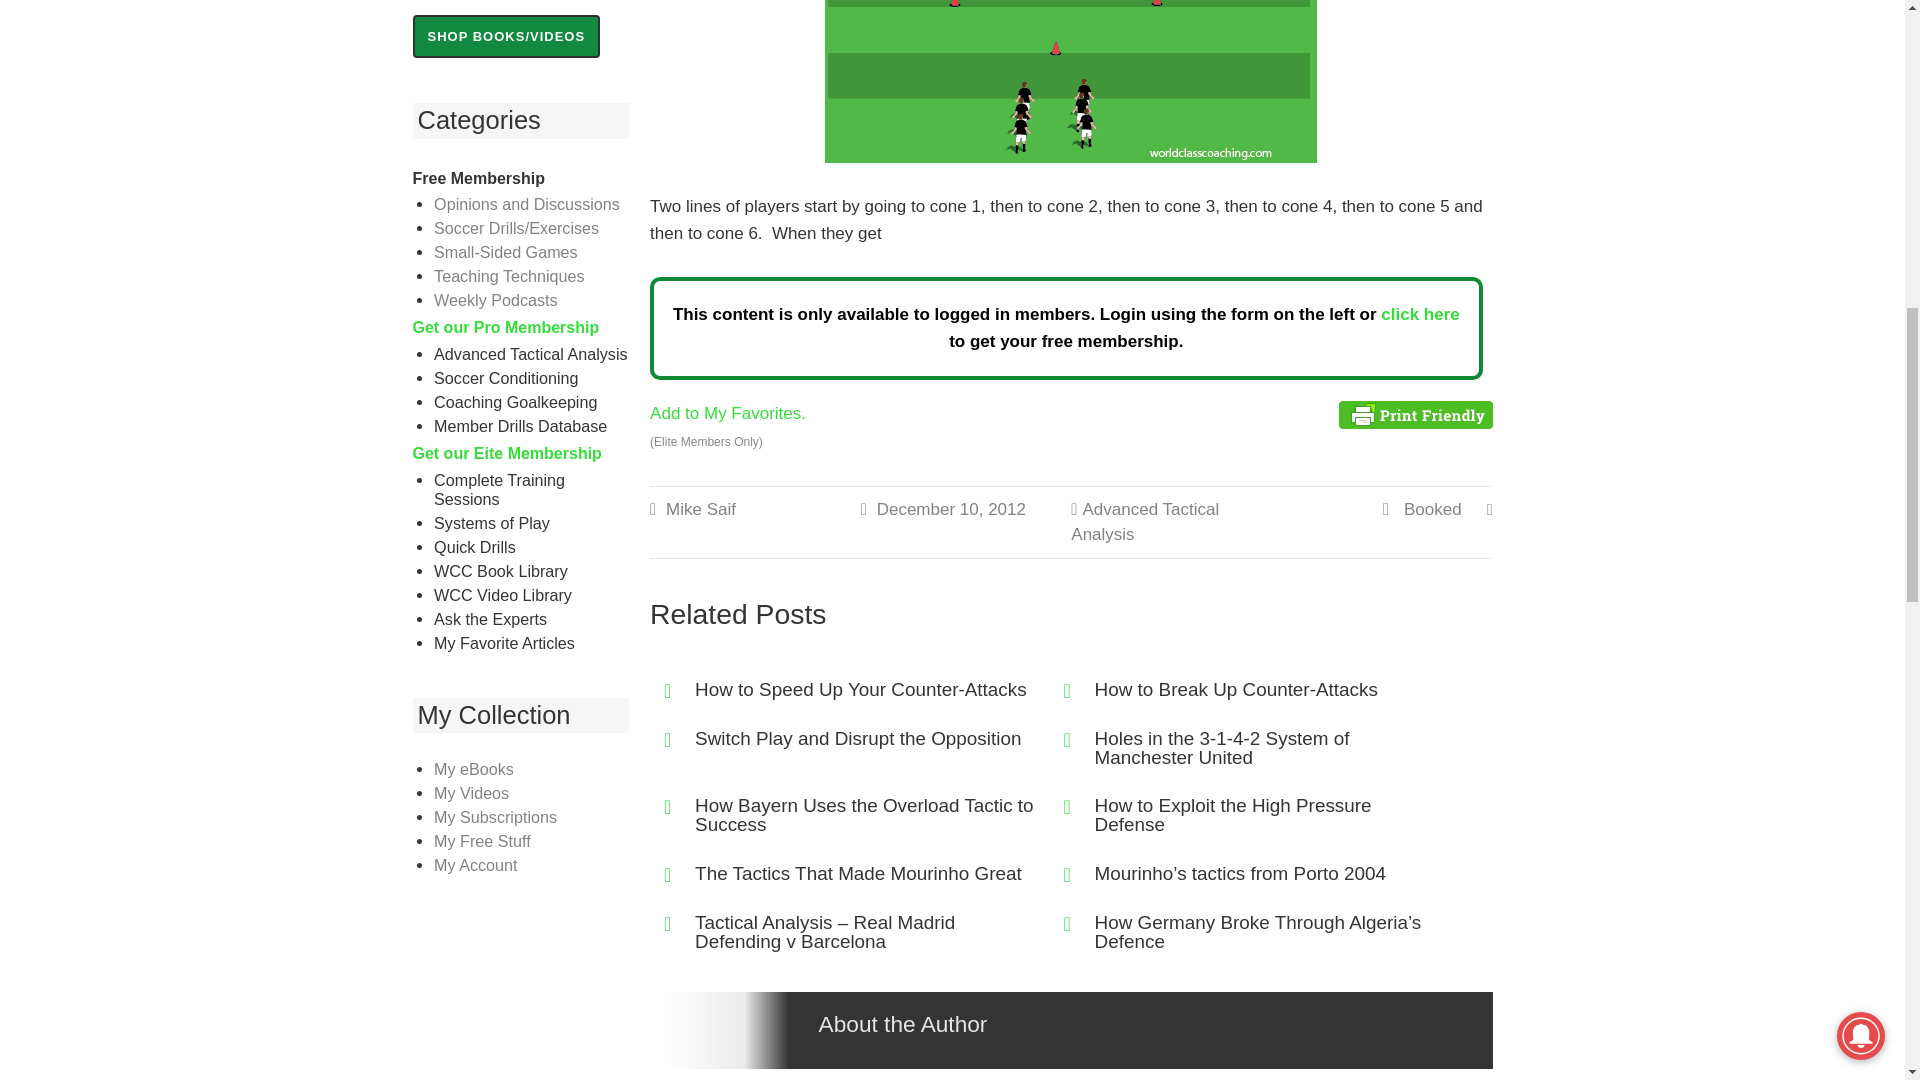  I want to click on Opinions and Discussions, so click(526, 204).